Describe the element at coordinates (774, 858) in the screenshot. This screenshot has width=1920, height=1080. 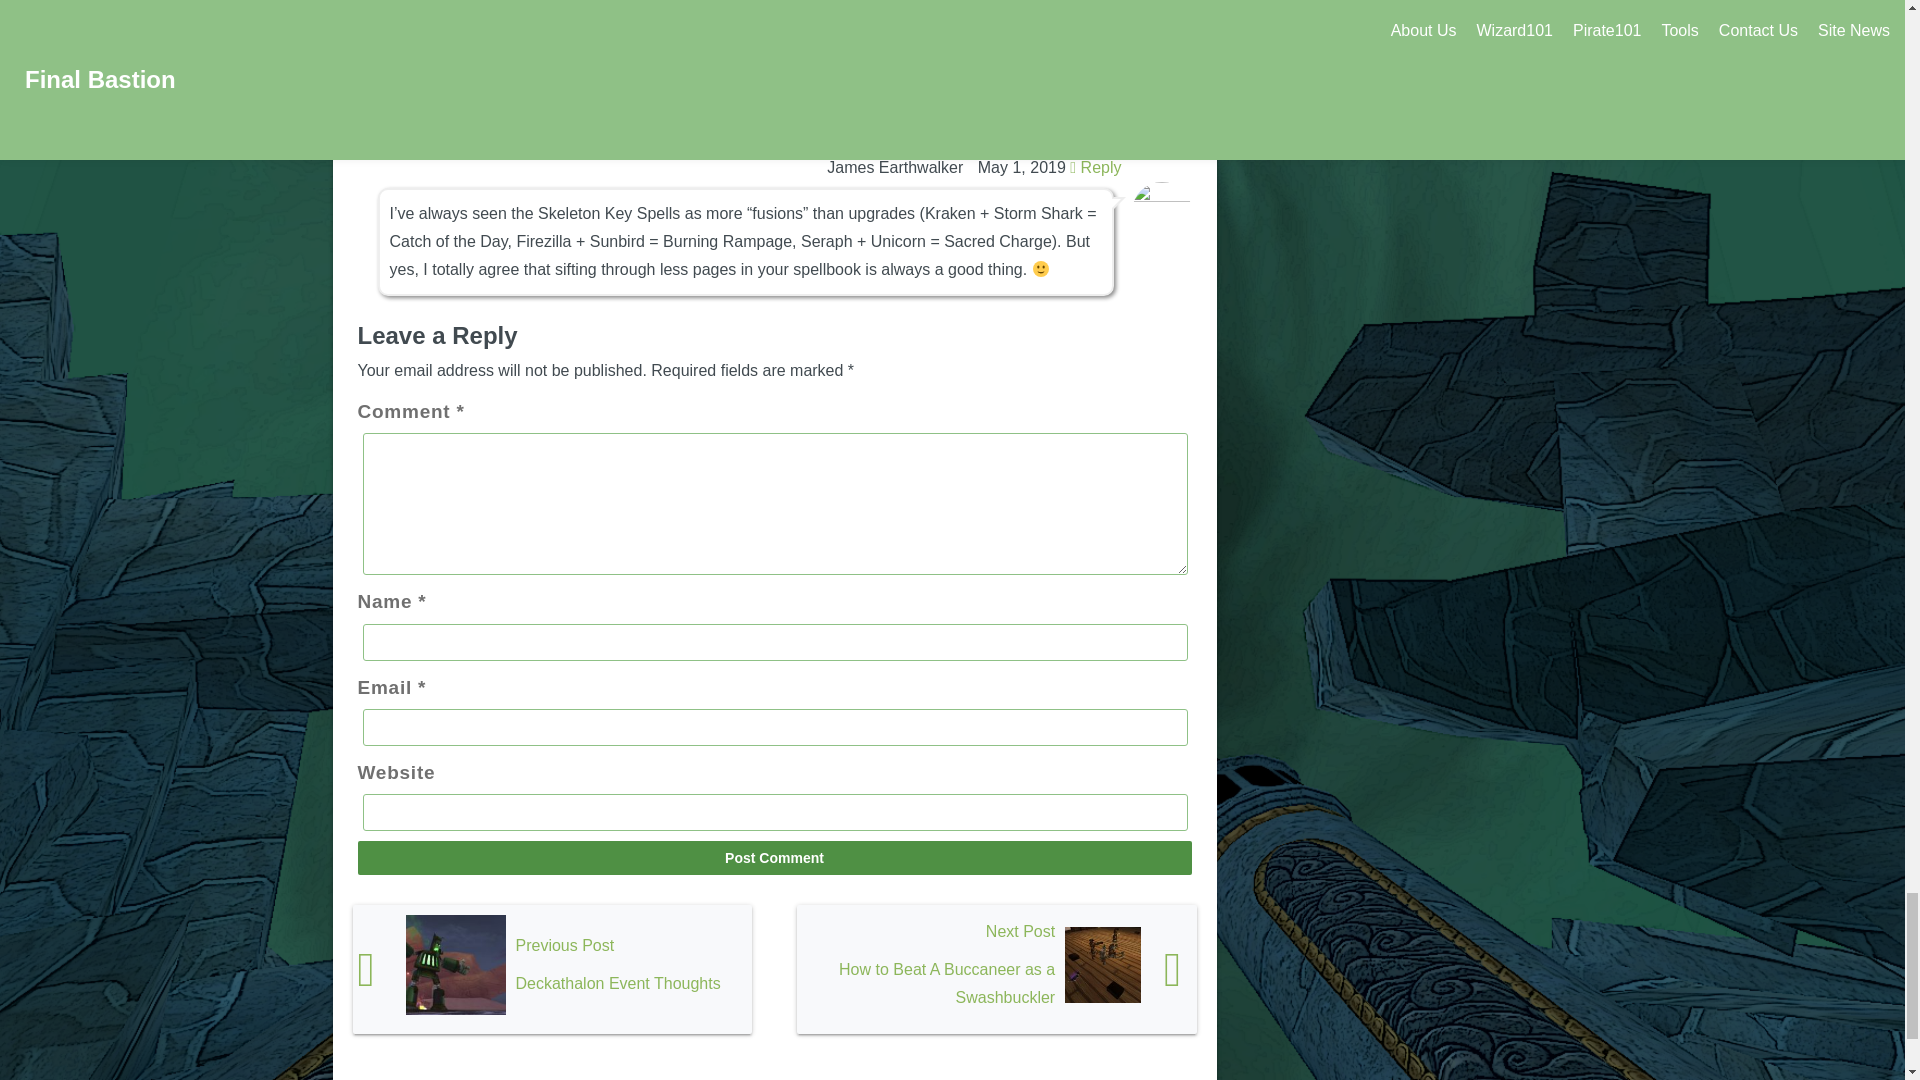
I see `Post Comment` at that location.